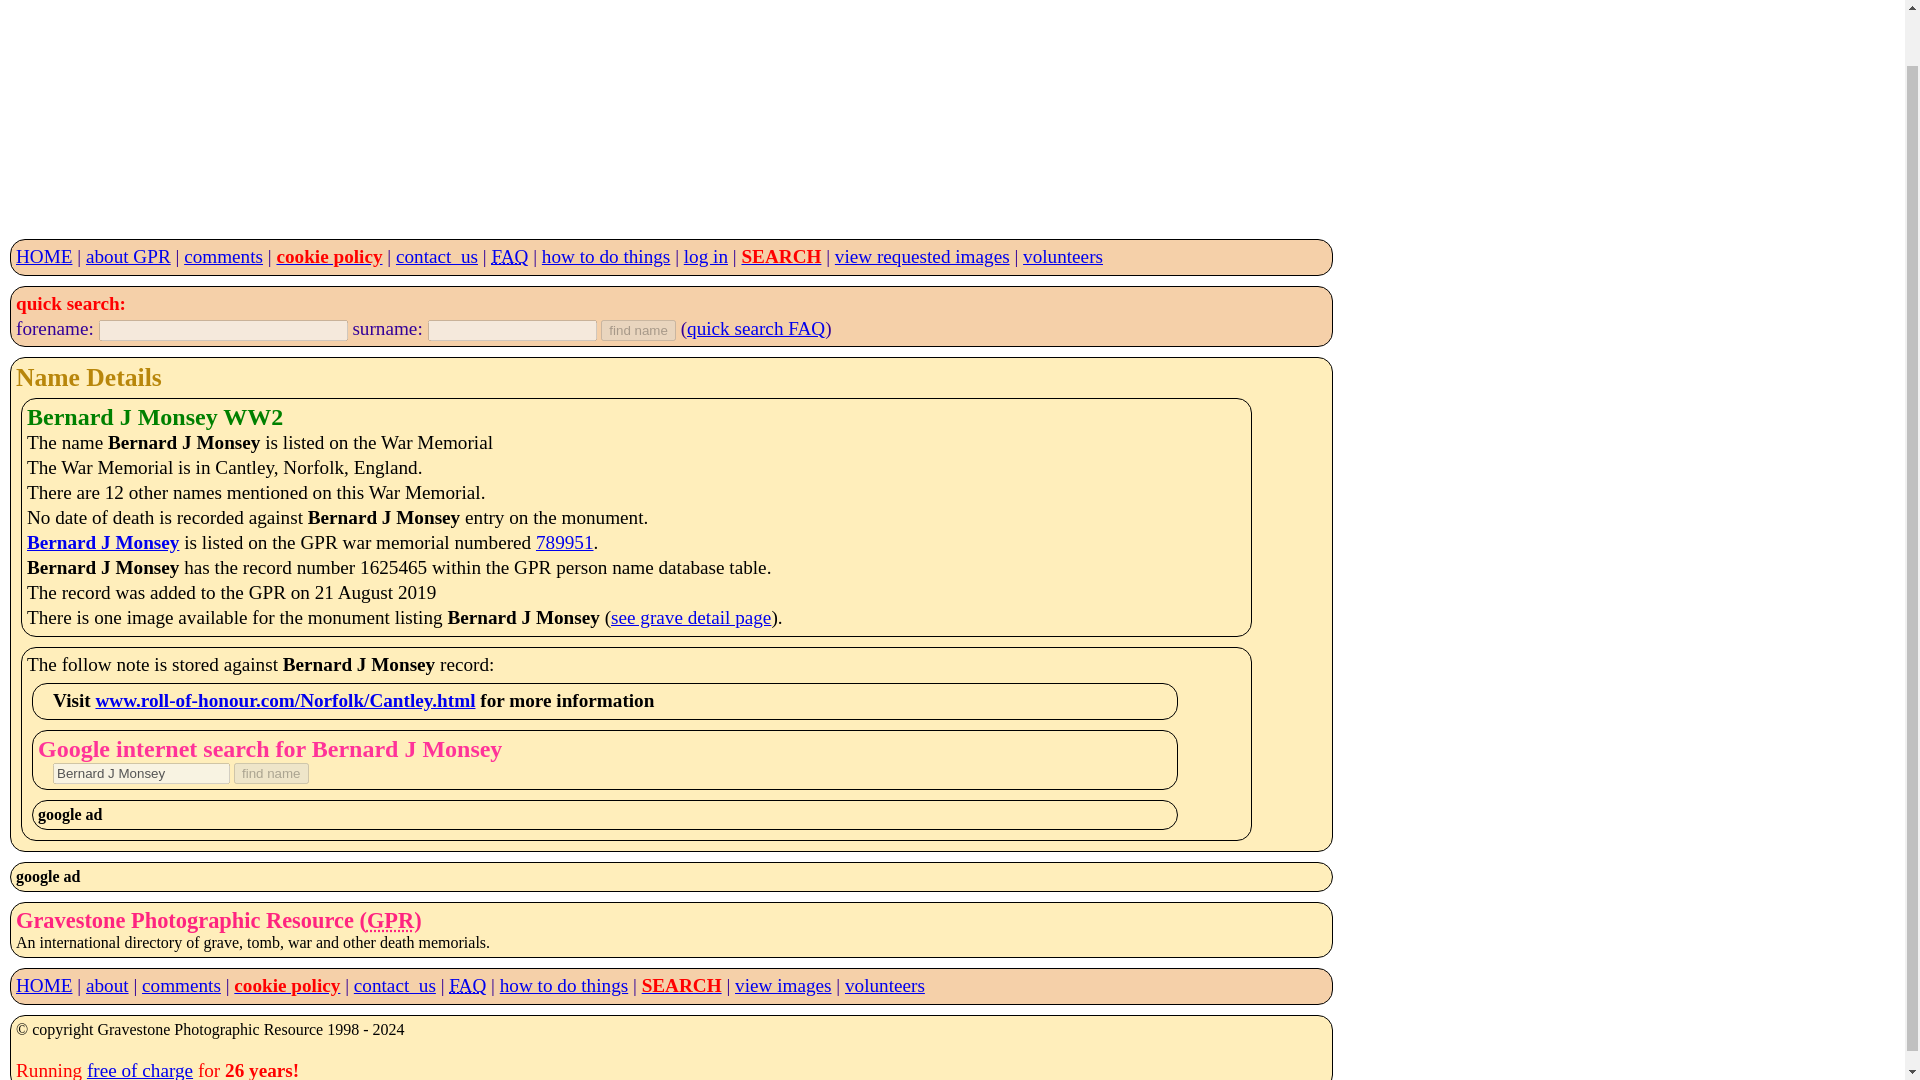 The height and width of the screenshot is (1080, 1920). I want to click on Bernard J Monsey, so click(142, 773).